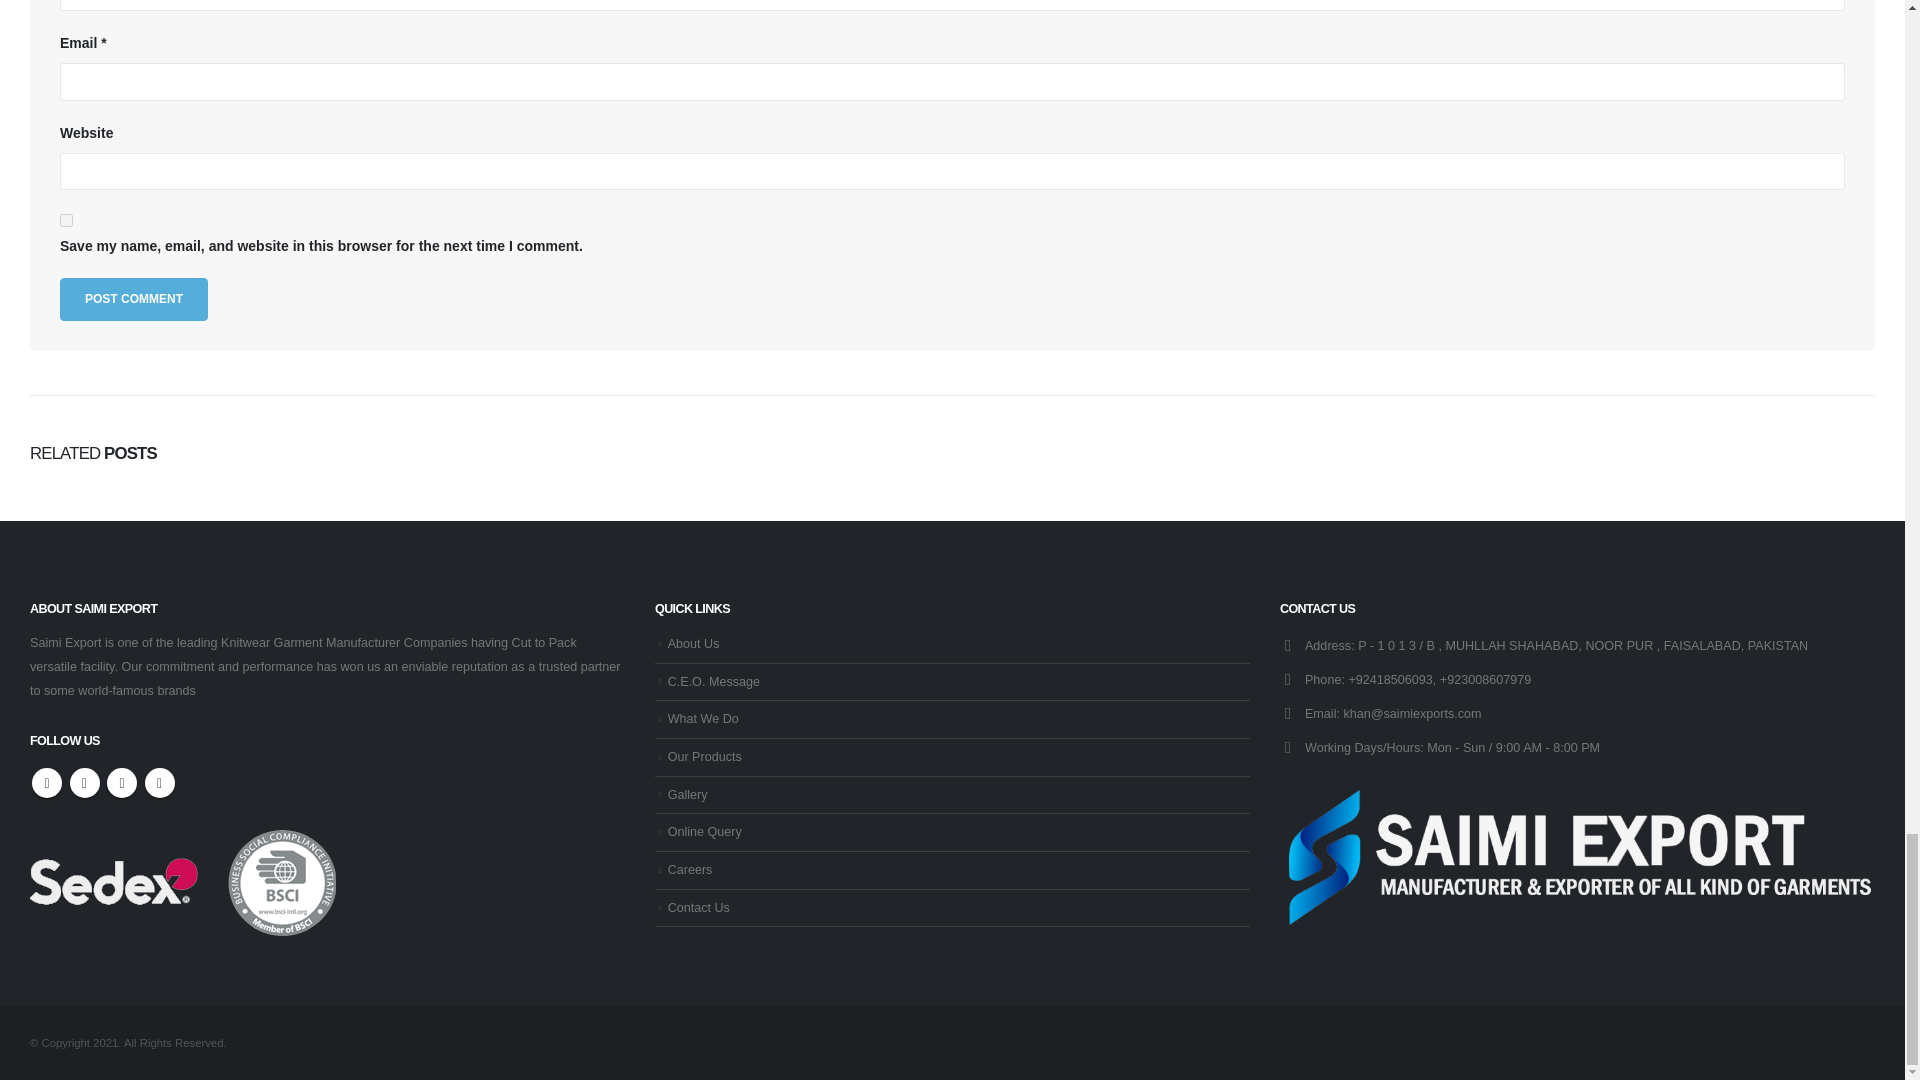 The height and width of the screenshot is (1080, 1920). What do you see at coordinates (84, 782) in the screenshot?
I see `Twitter` at bounding box center [84, 782].